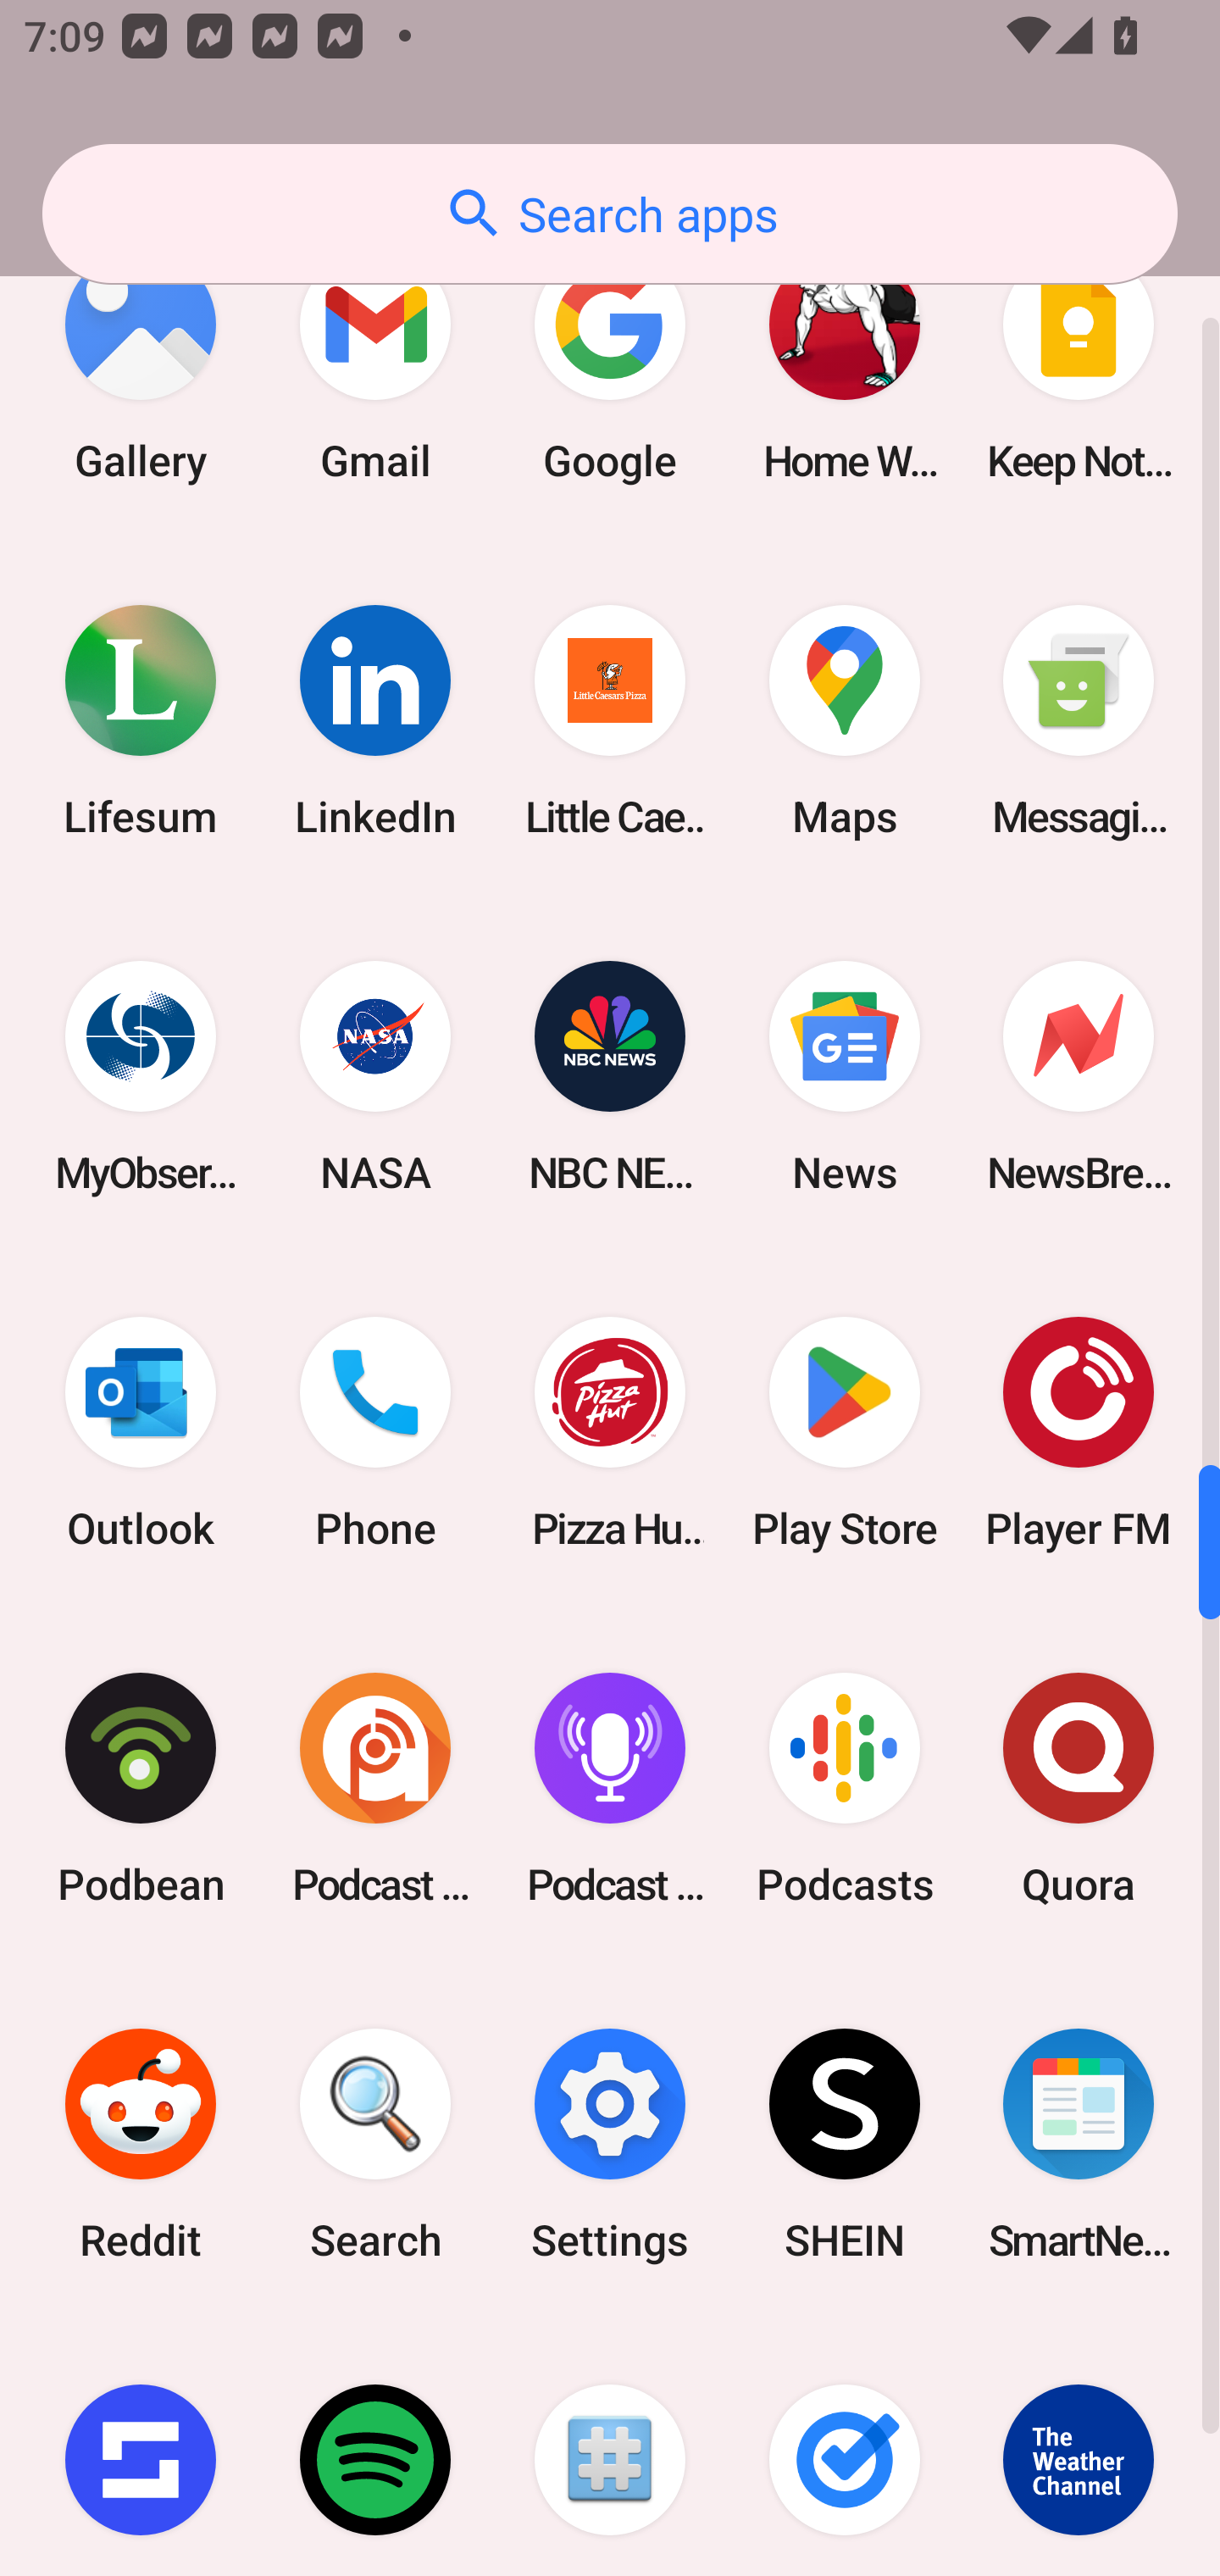 This screenshot has width=1220, height=2576. I want to click on Sofascore, so click(141, 2450).